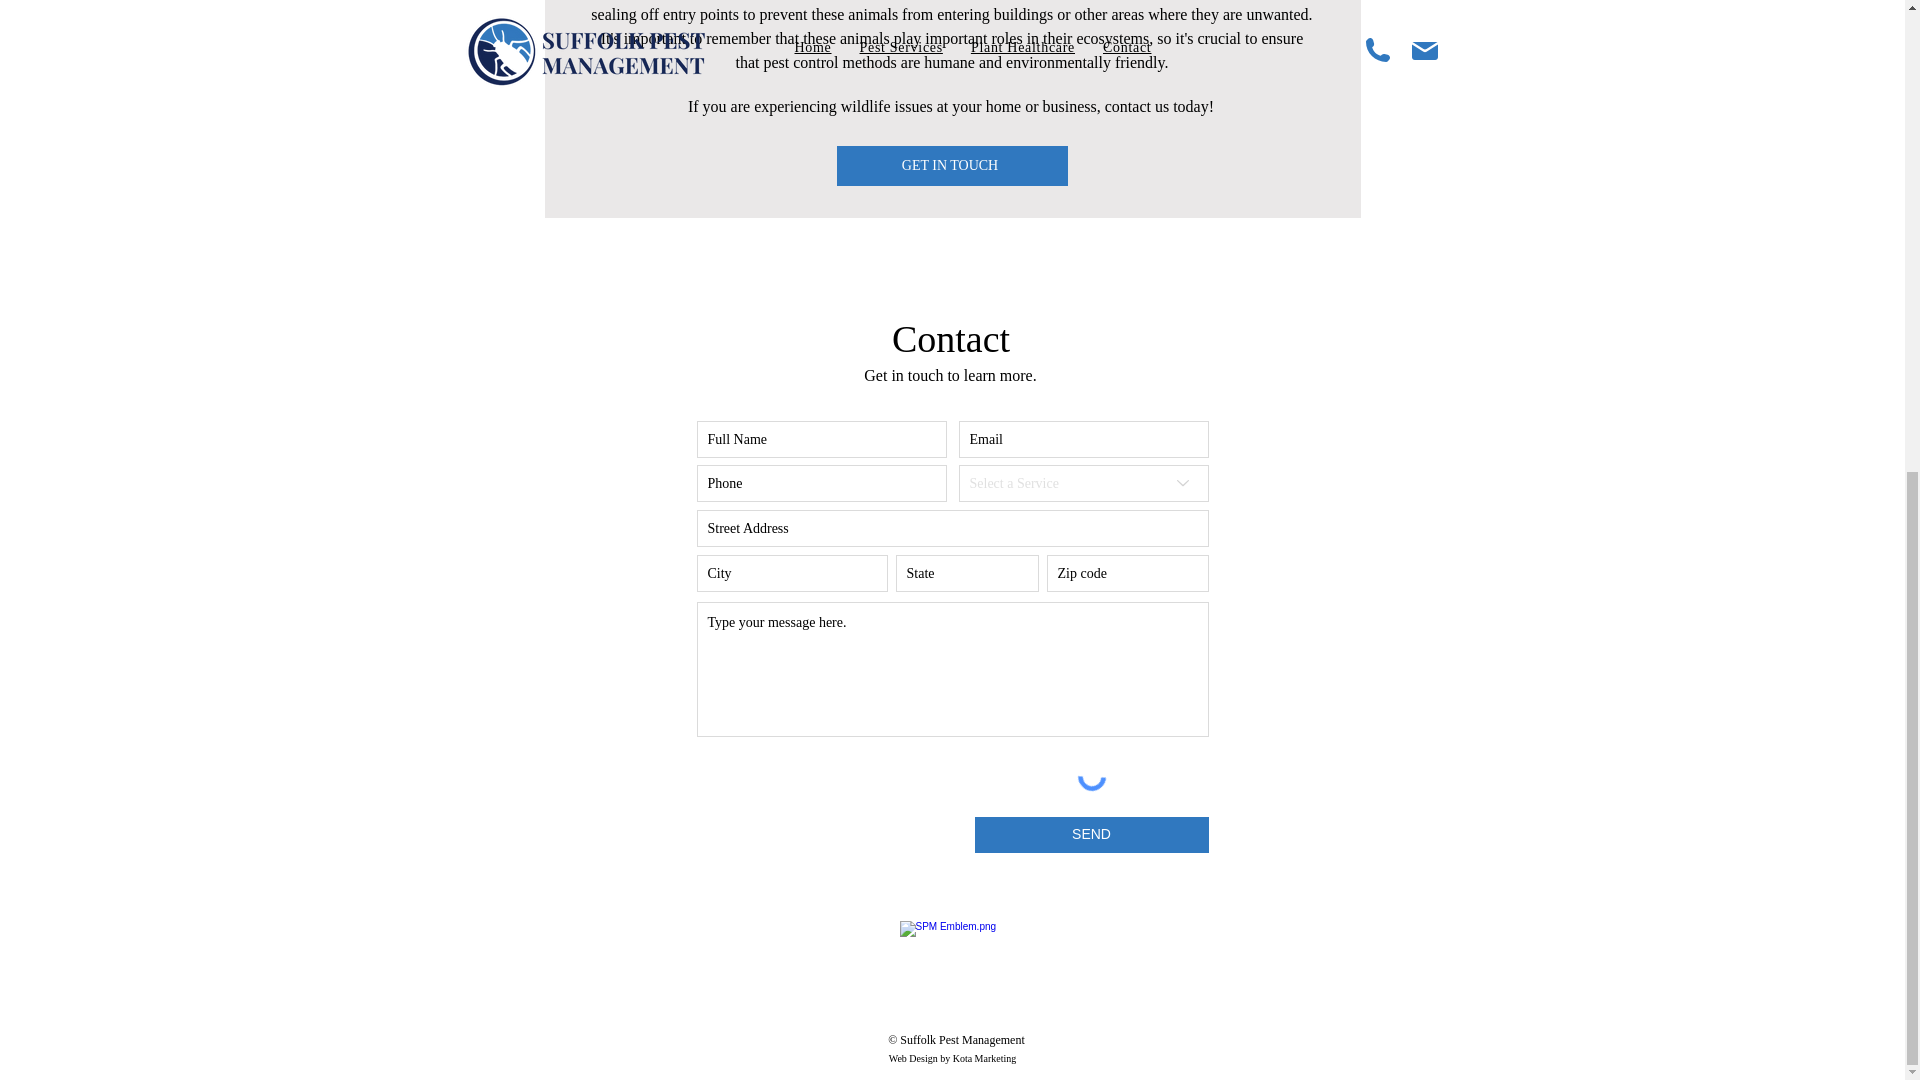  Describe the element at coordinates (1090, 834) in the screenshot. I see `SEND` at that location.